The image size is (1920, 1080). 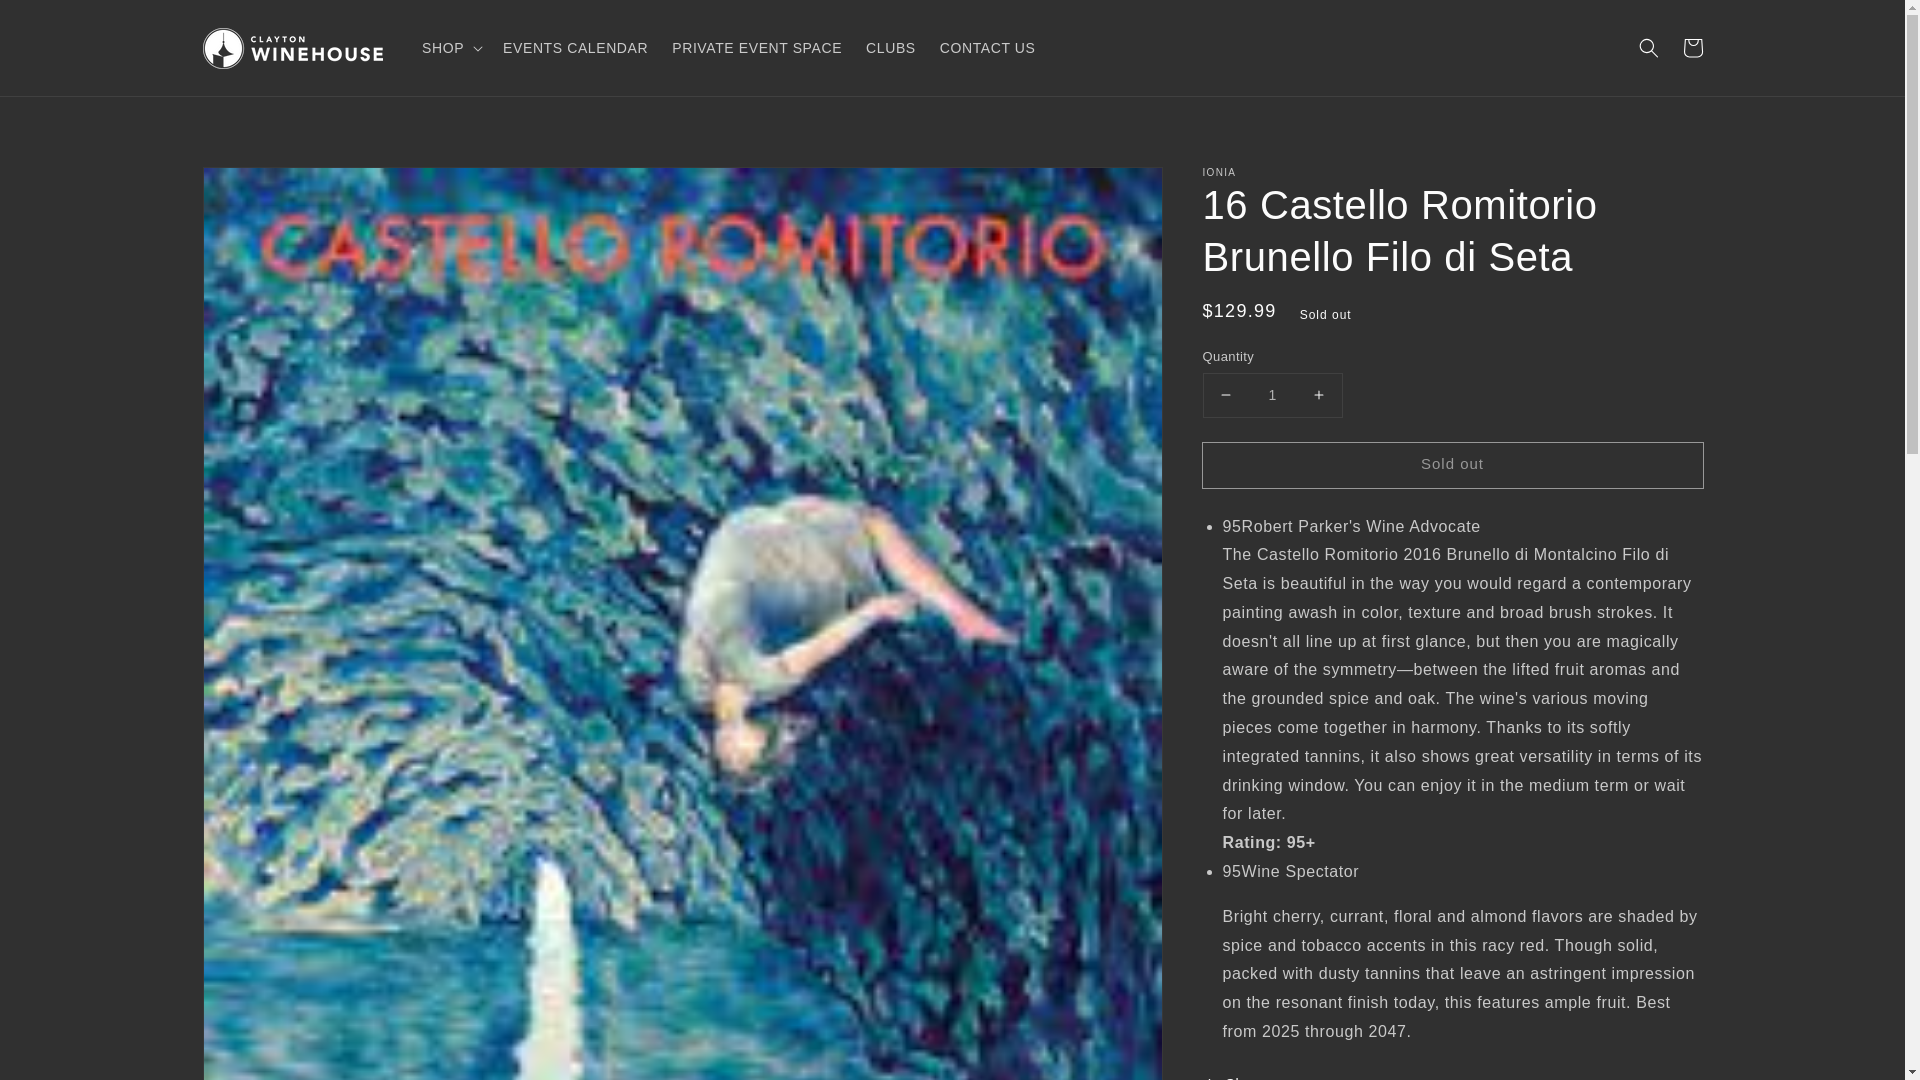 I want to click on Skip to content, so click(x=60, y=22).